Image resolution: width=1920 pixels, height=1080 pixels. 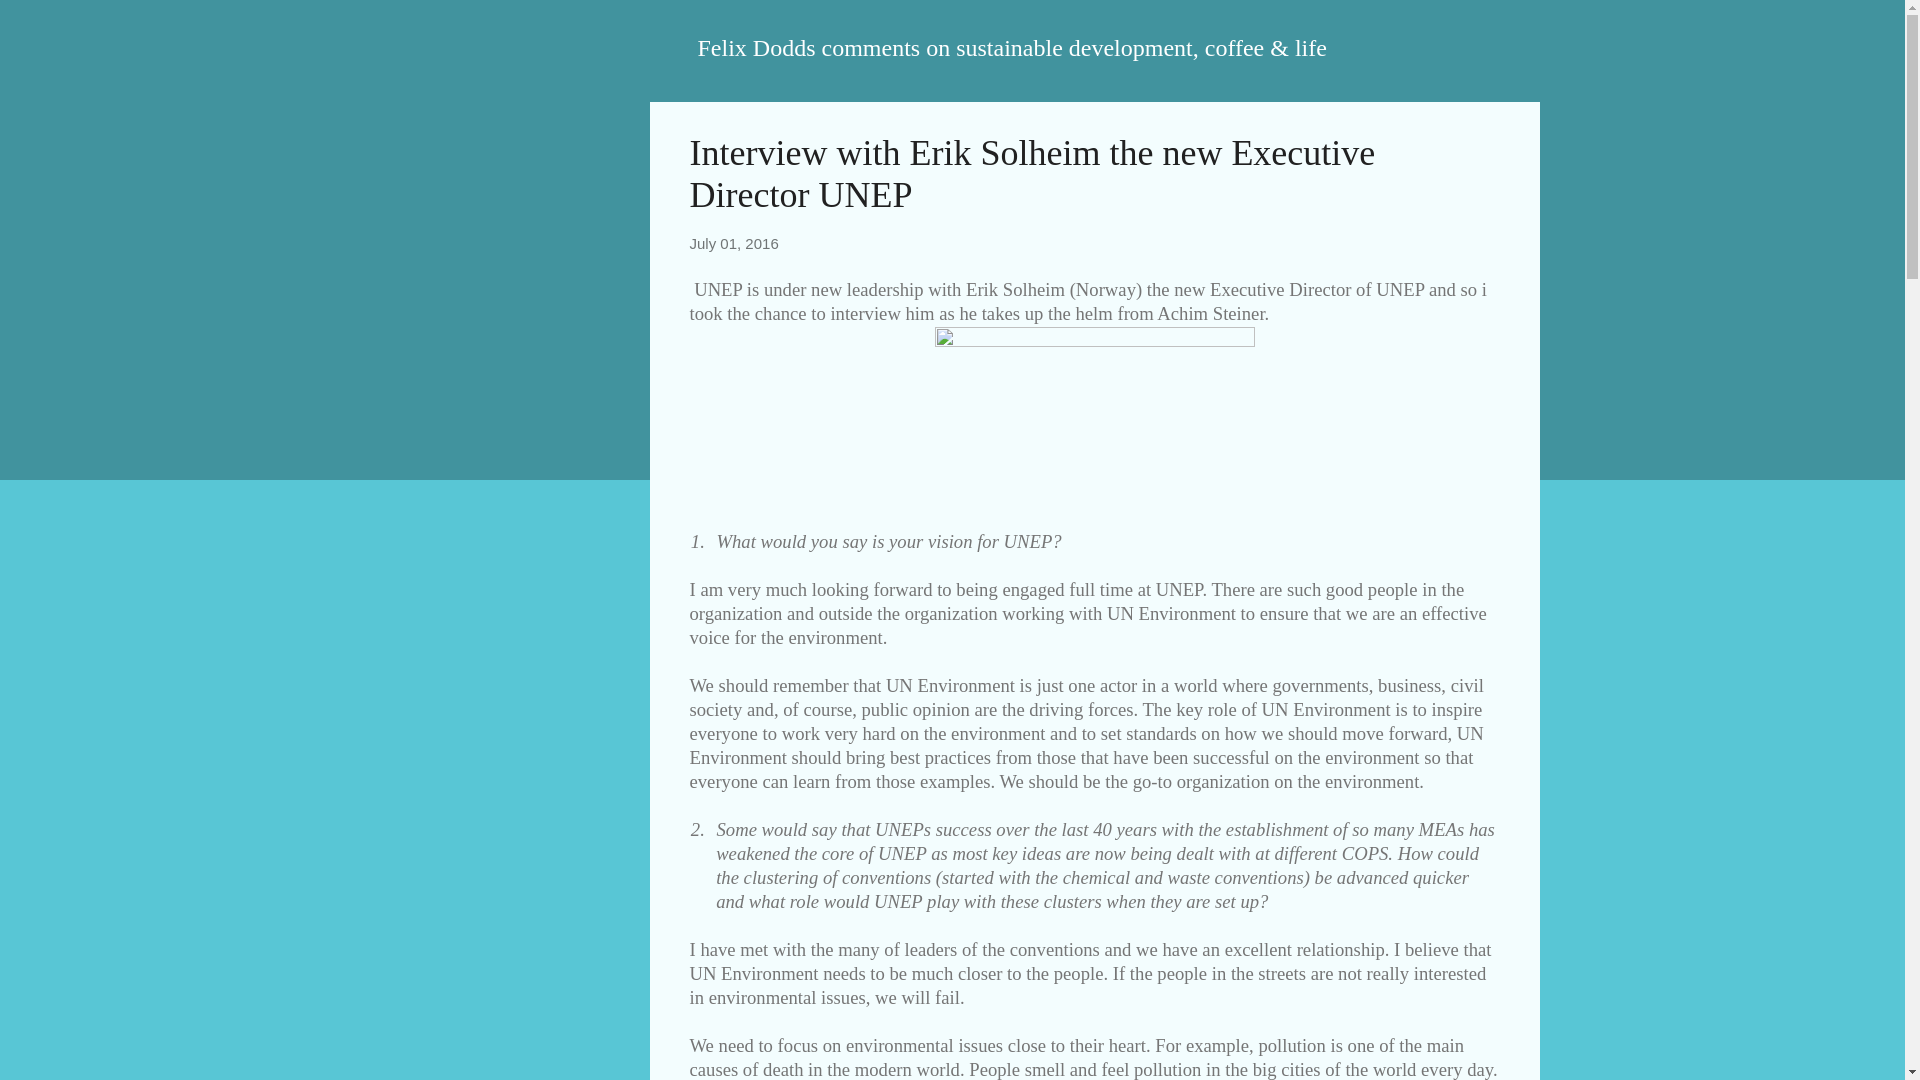 I want to click on July 01, 2016, so click(x=734, y=243).